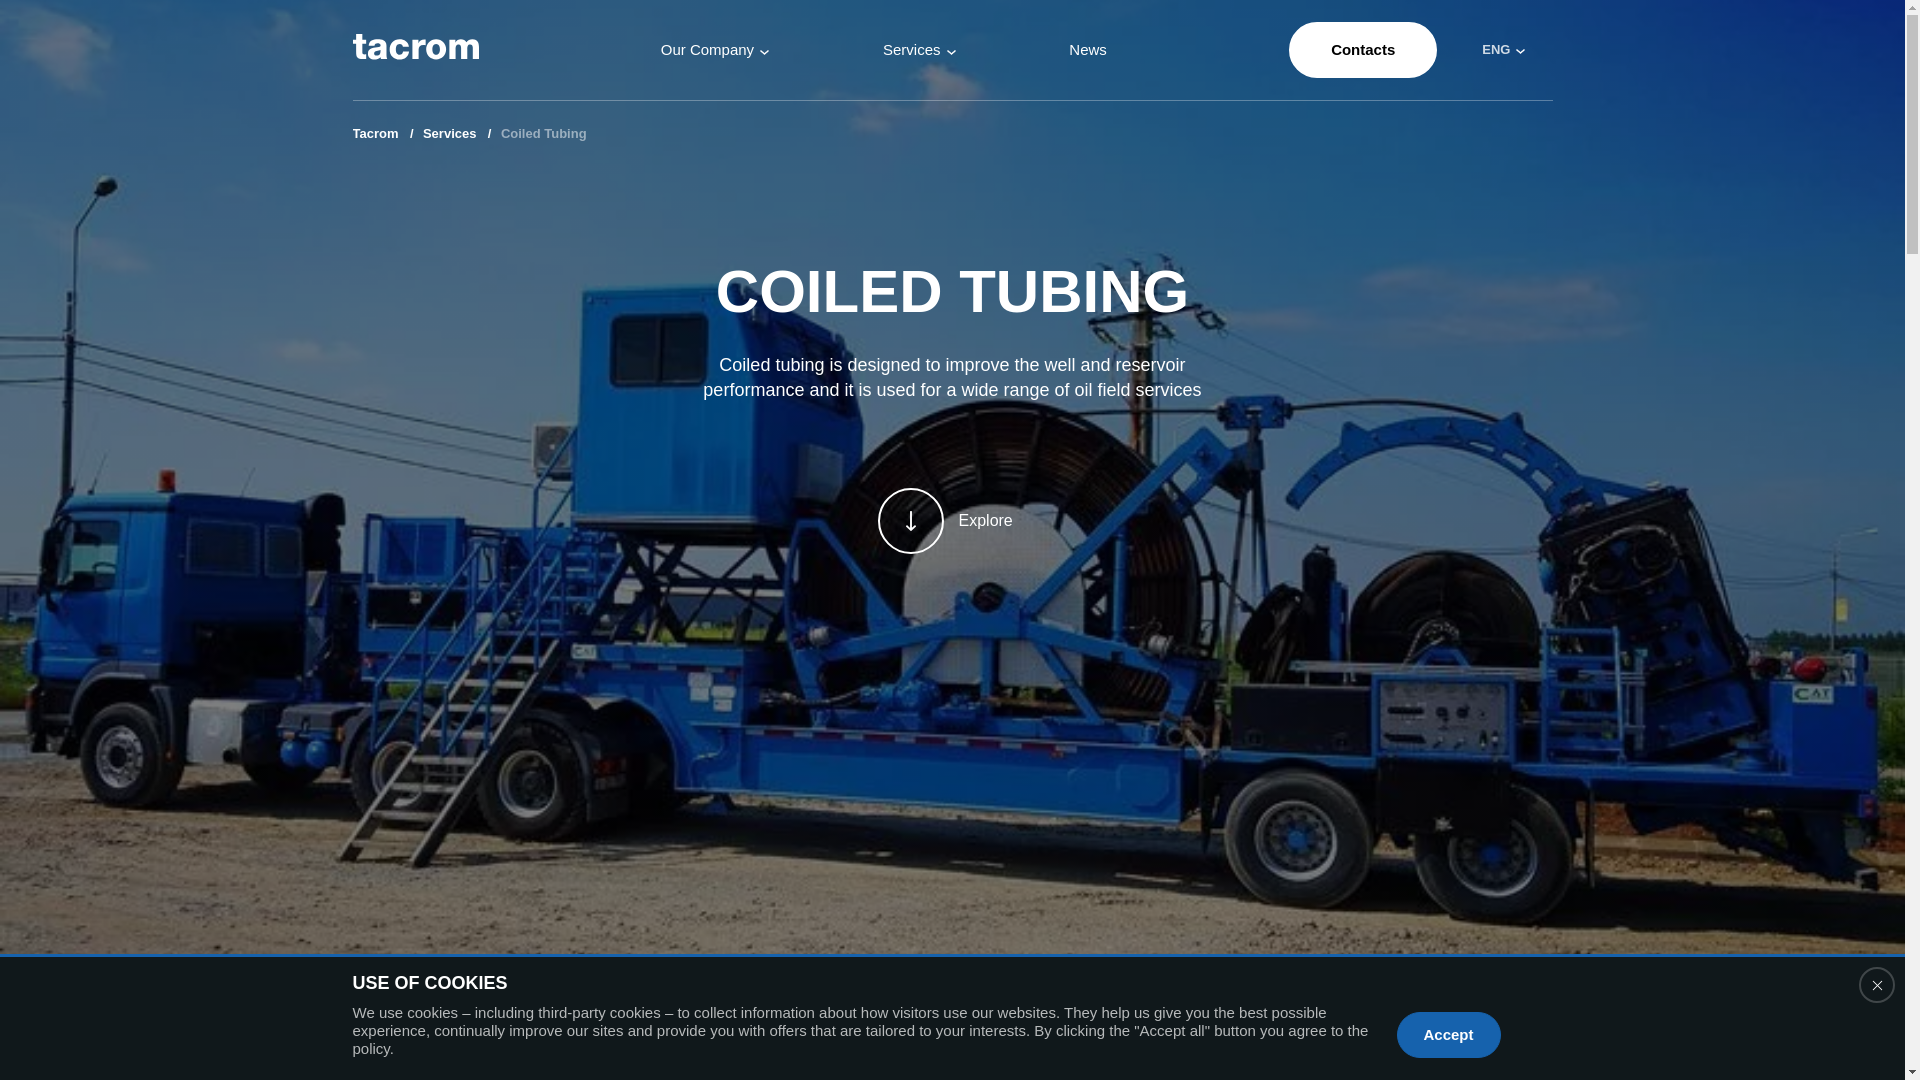 The image size is (1920, 1080). Describe the element at coordinates (952, 521) in the screenshot. I see `Explore` at that location.